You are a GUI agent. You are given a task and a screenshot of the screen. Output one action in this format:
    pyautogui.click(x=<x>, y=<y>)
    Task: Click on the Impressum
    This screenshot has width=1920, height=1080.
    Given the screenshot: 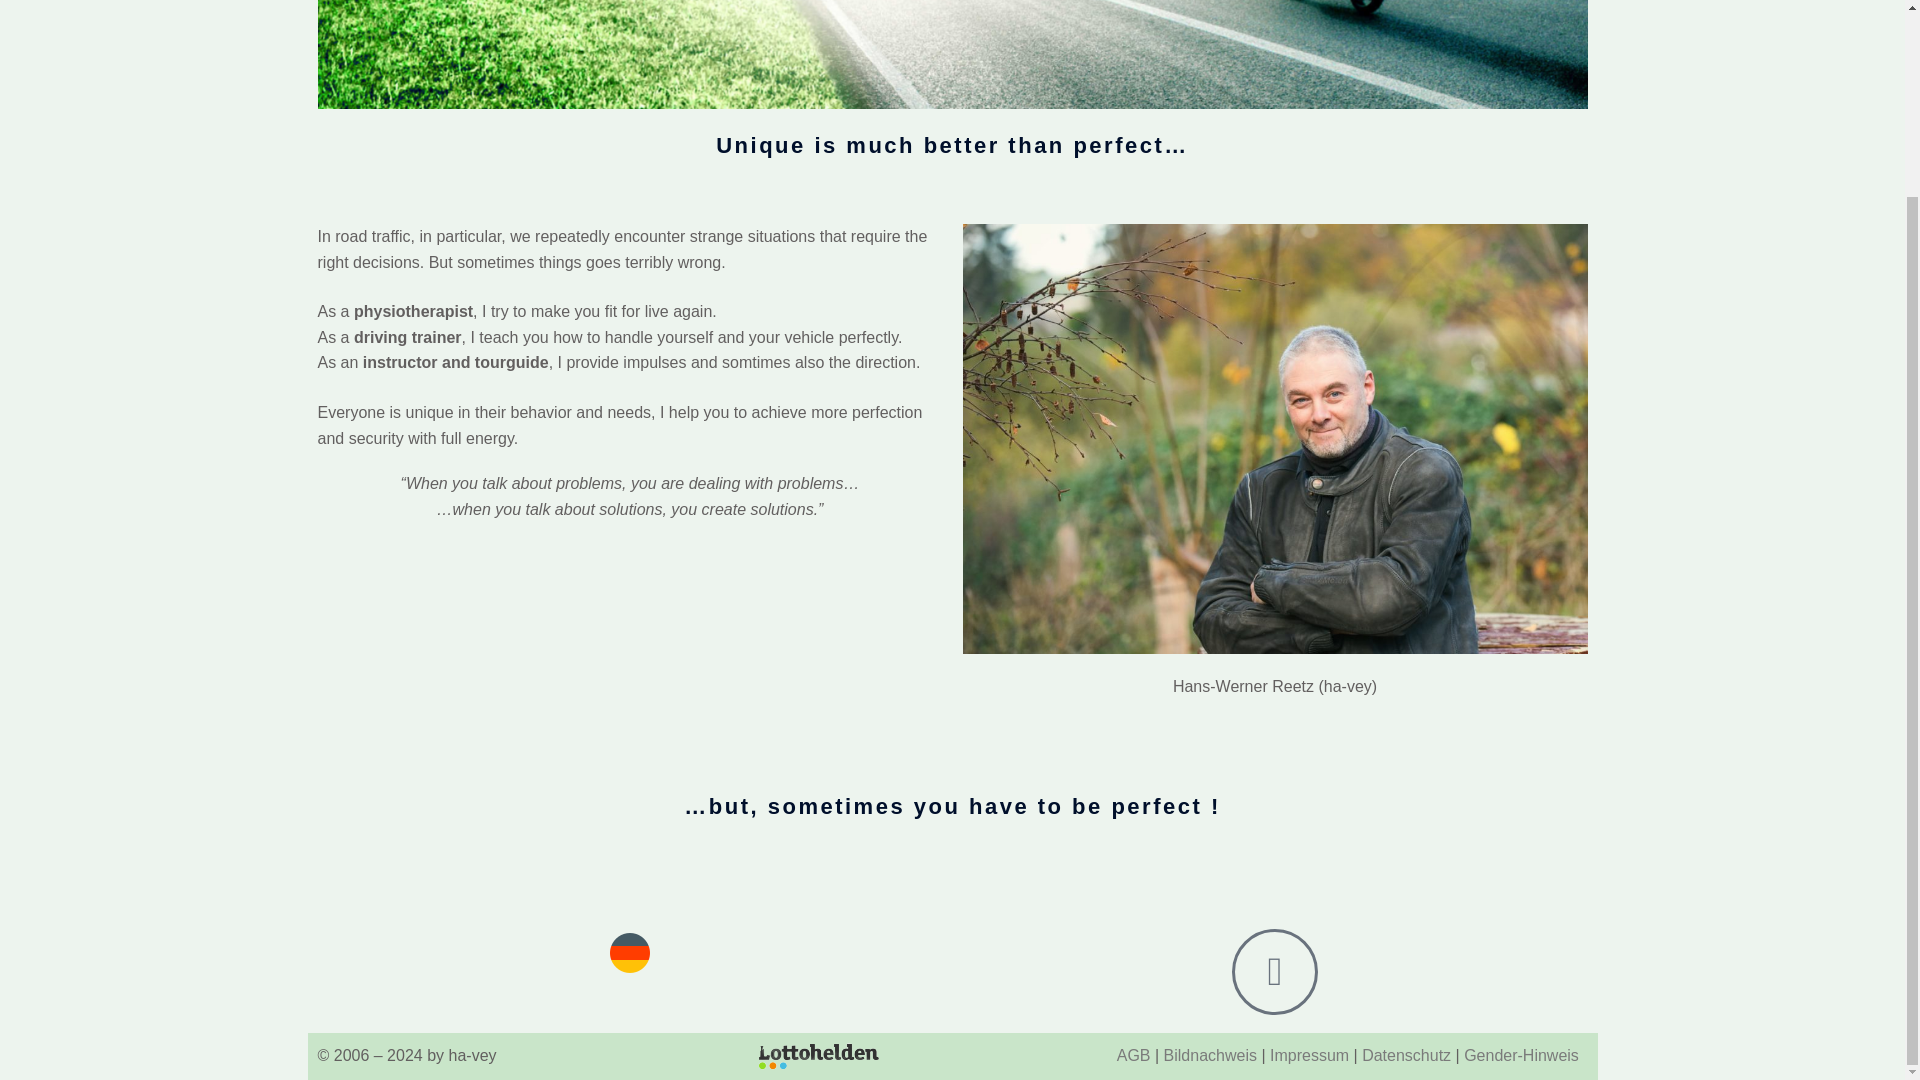 What is the action you would take?
    pyautogui.click(x=1309, y=1054)
    